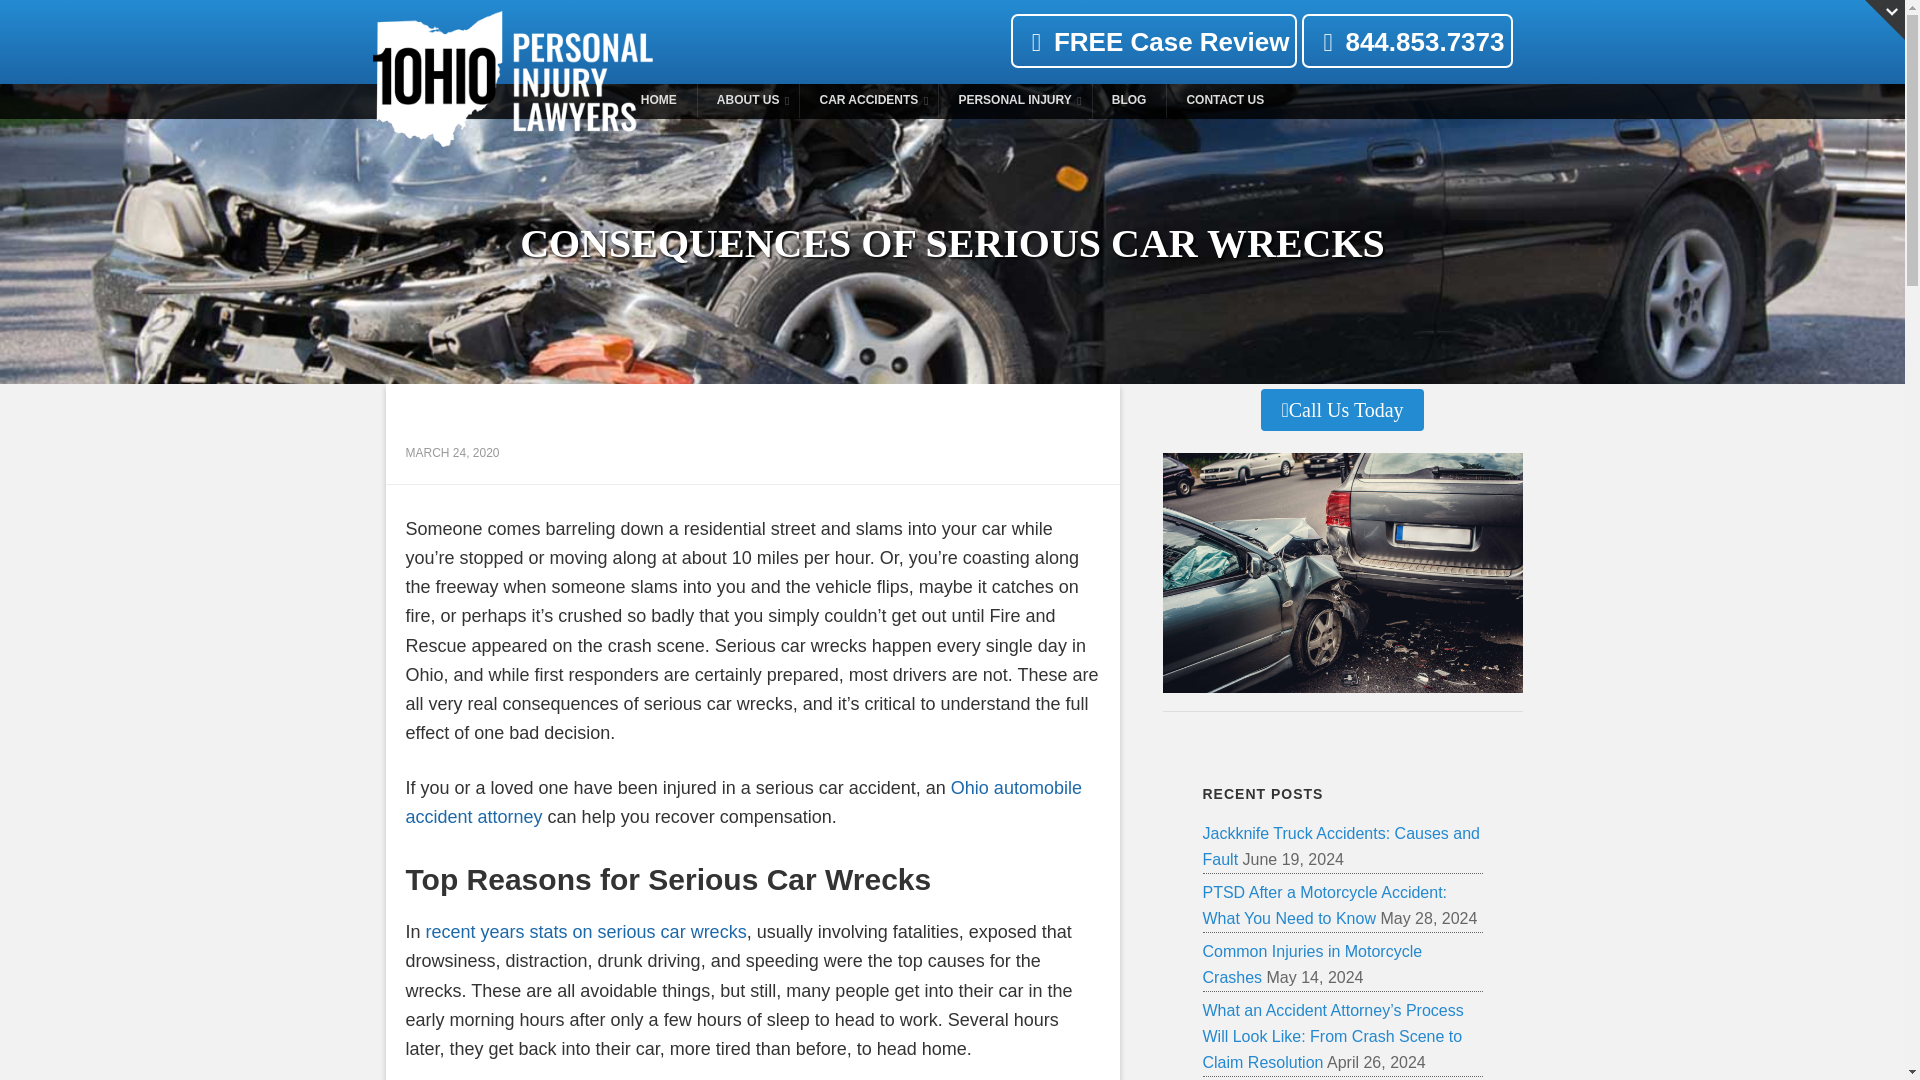 Image resolution: width=1920 pixels, height=1080 pixels. Describe the element at coordinates (868, 100) in the screenshot. I see `CAR ACCIDENTS` at that location.